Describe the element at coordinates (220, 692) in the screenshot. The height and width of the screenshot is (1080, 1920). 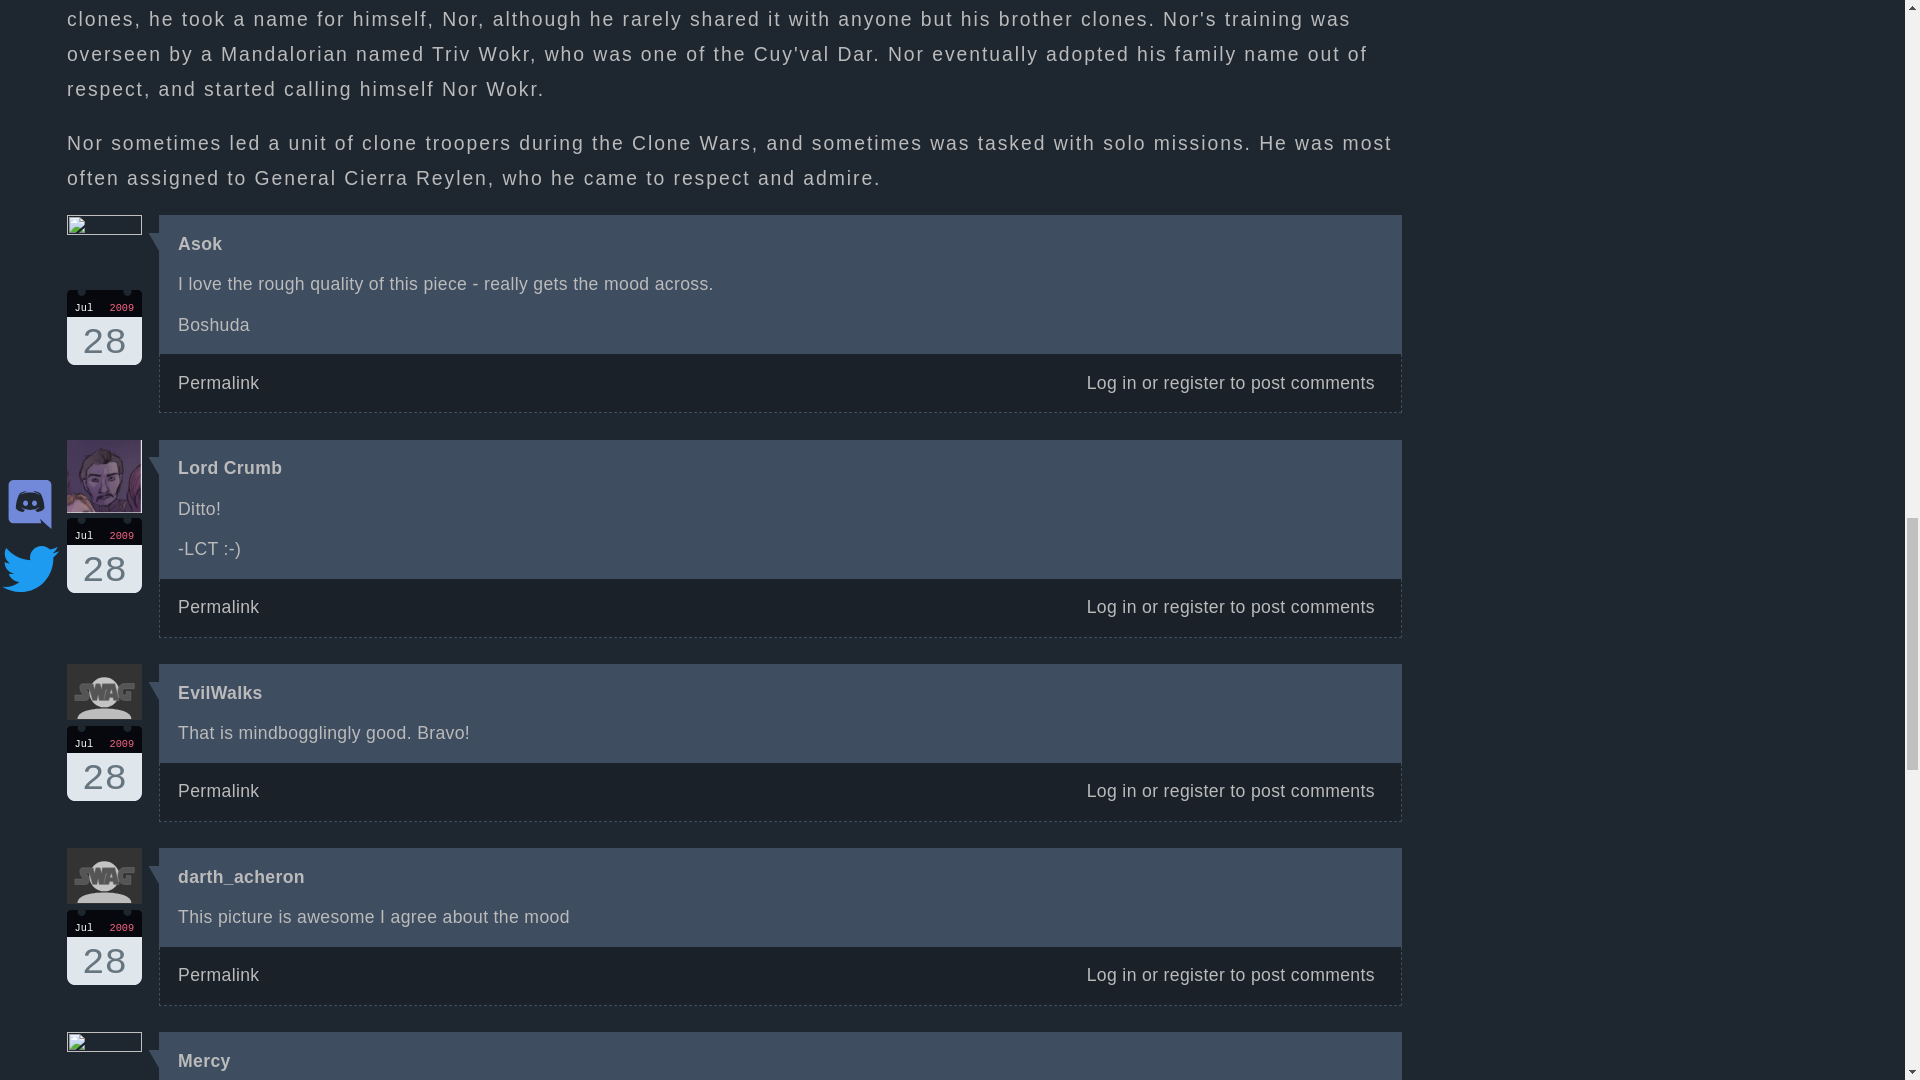
I see `register` at that location.